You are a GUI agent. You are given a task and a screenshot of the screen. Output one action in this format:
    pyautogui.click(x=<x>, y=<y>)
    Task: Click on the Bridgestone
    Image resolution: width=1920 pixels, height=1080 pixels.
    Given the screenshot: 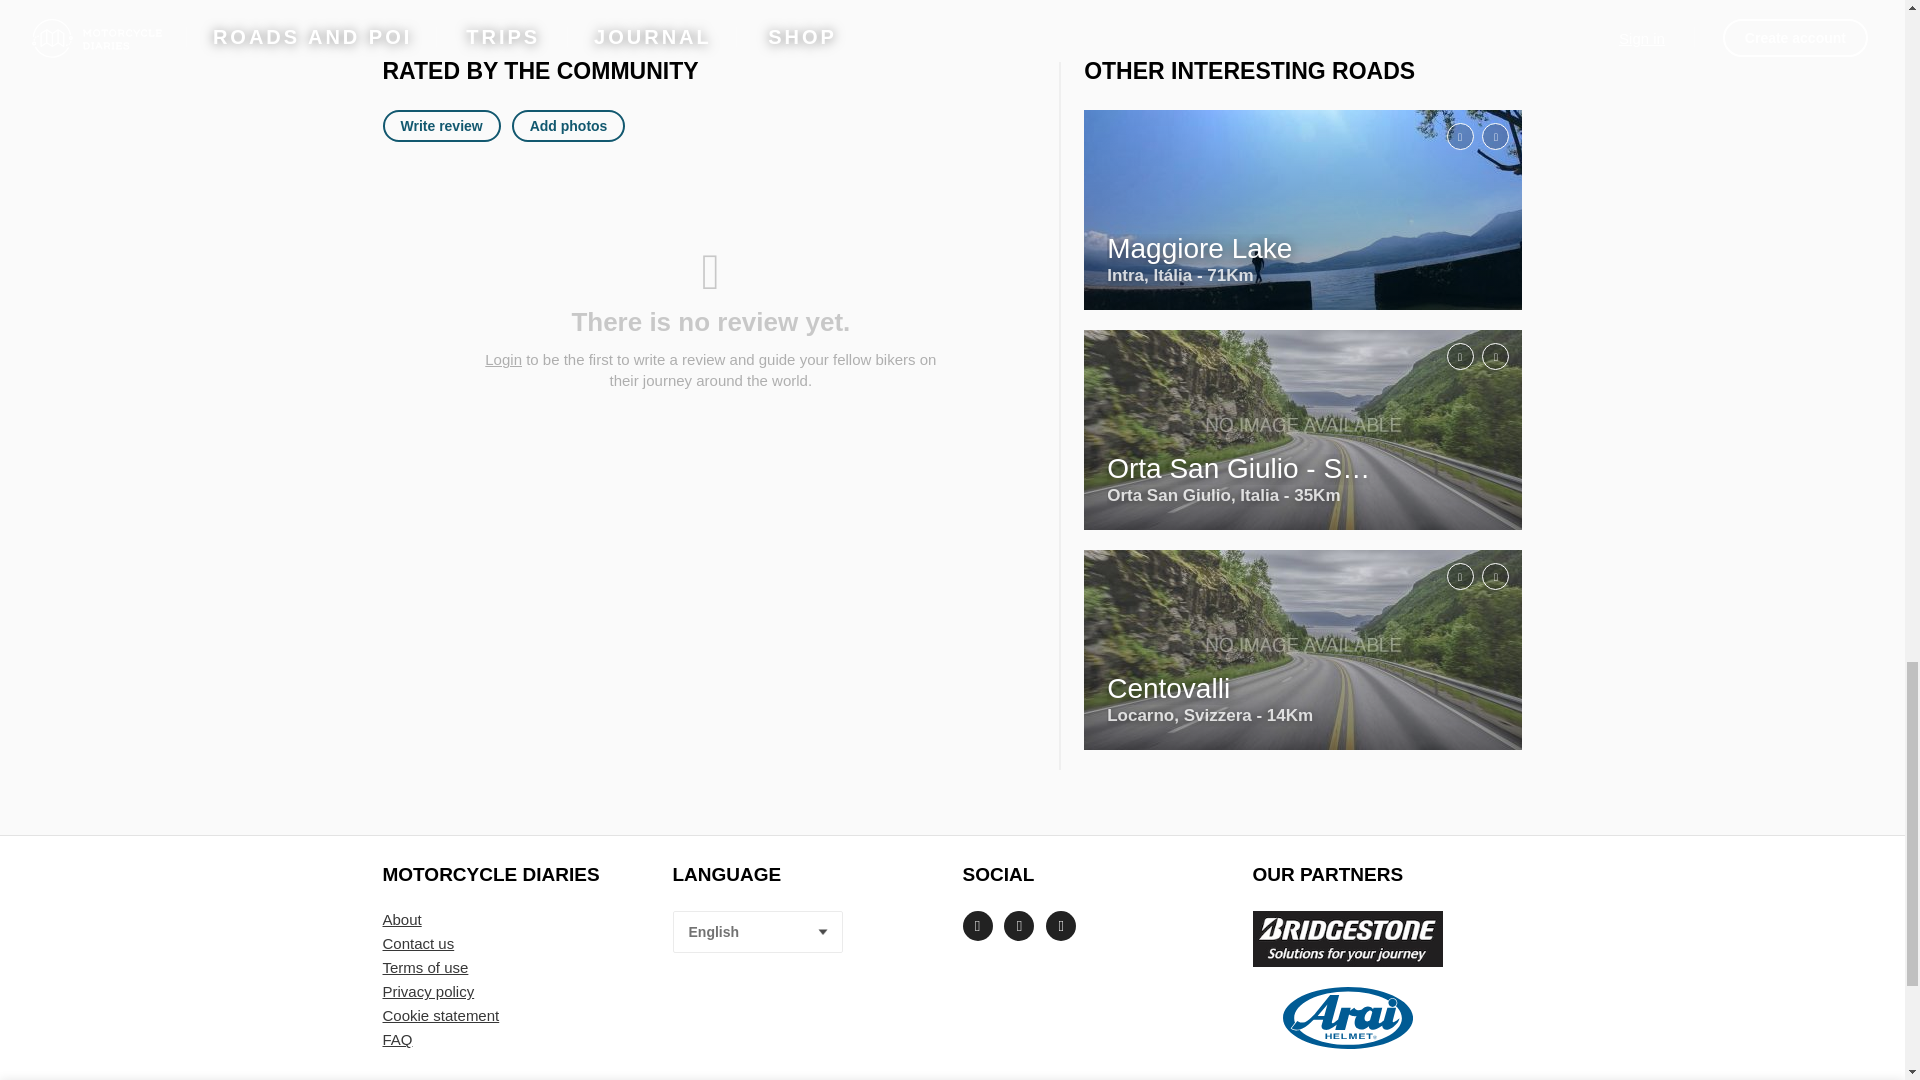 What is the action you would take?
    pyautogui.click(x=1346, y=938)
    